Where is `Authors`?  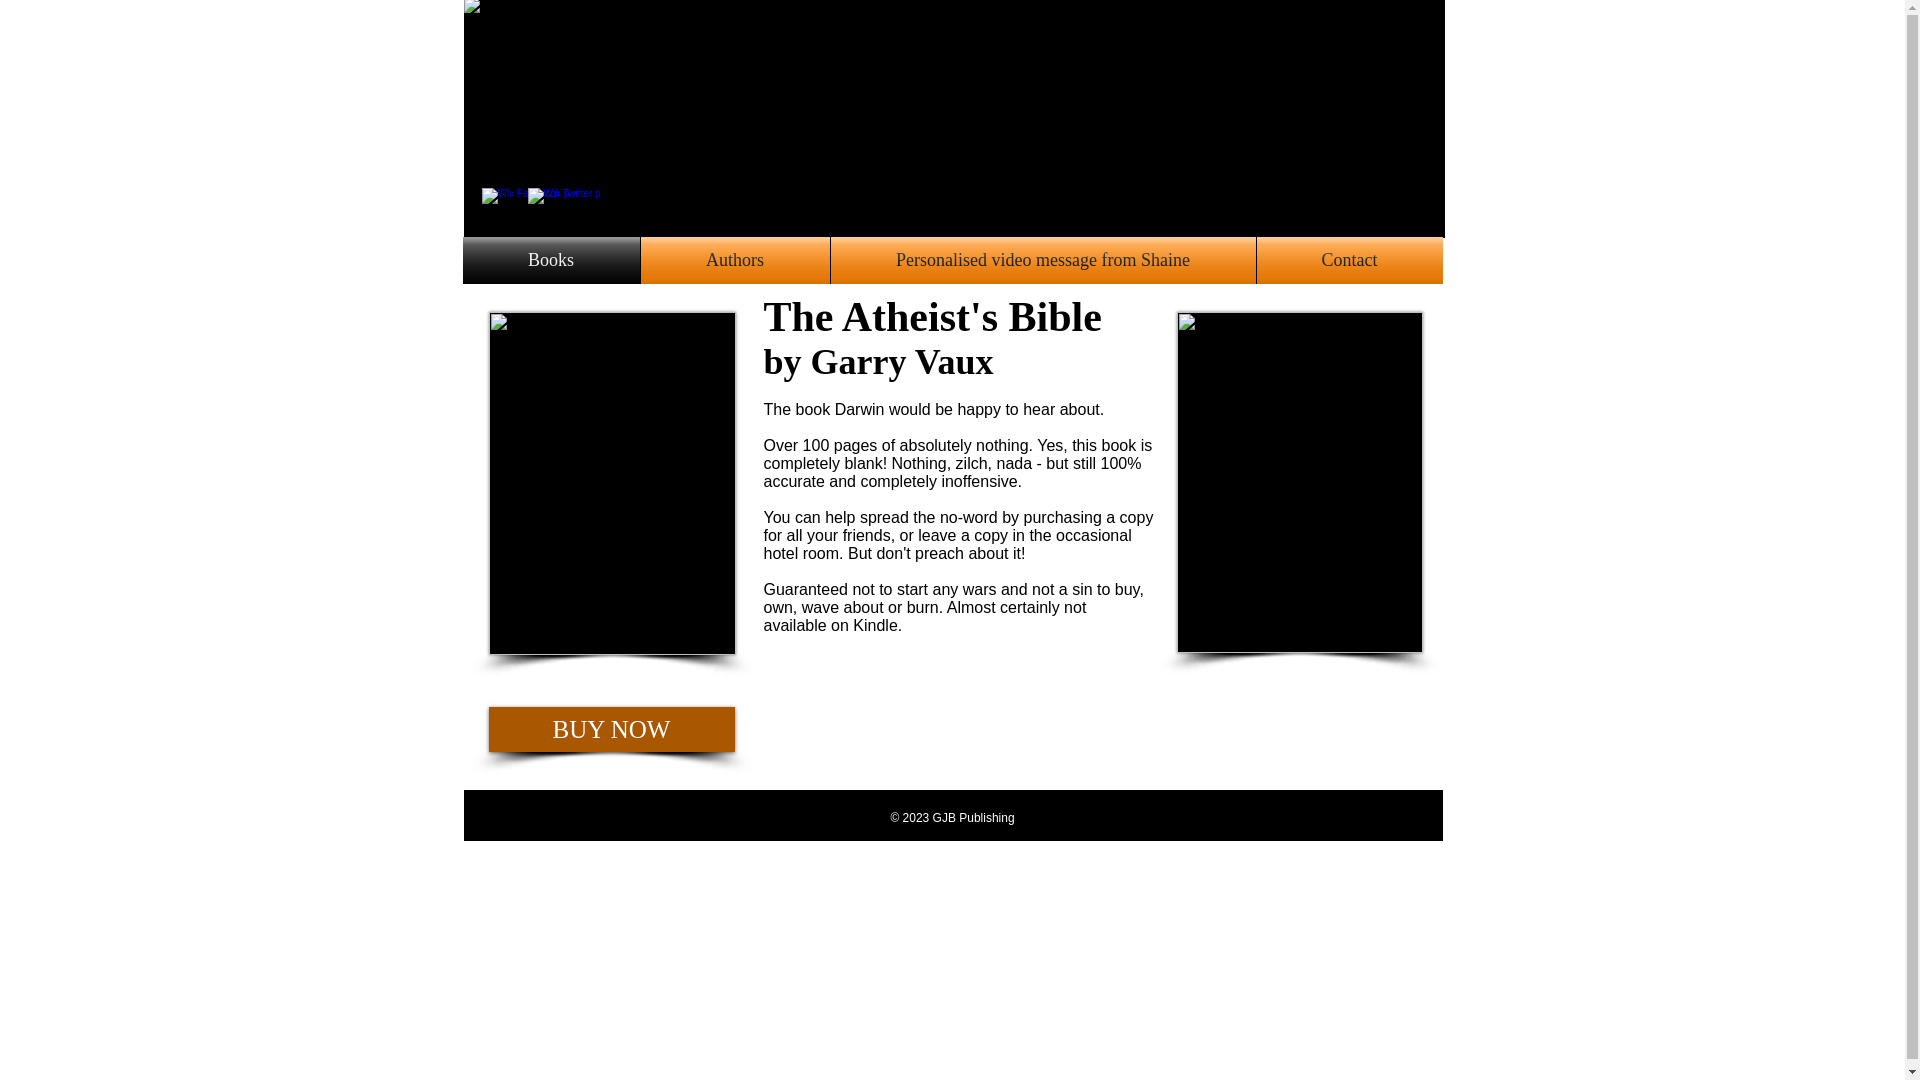 Authors is located at coordinates (734, 260).